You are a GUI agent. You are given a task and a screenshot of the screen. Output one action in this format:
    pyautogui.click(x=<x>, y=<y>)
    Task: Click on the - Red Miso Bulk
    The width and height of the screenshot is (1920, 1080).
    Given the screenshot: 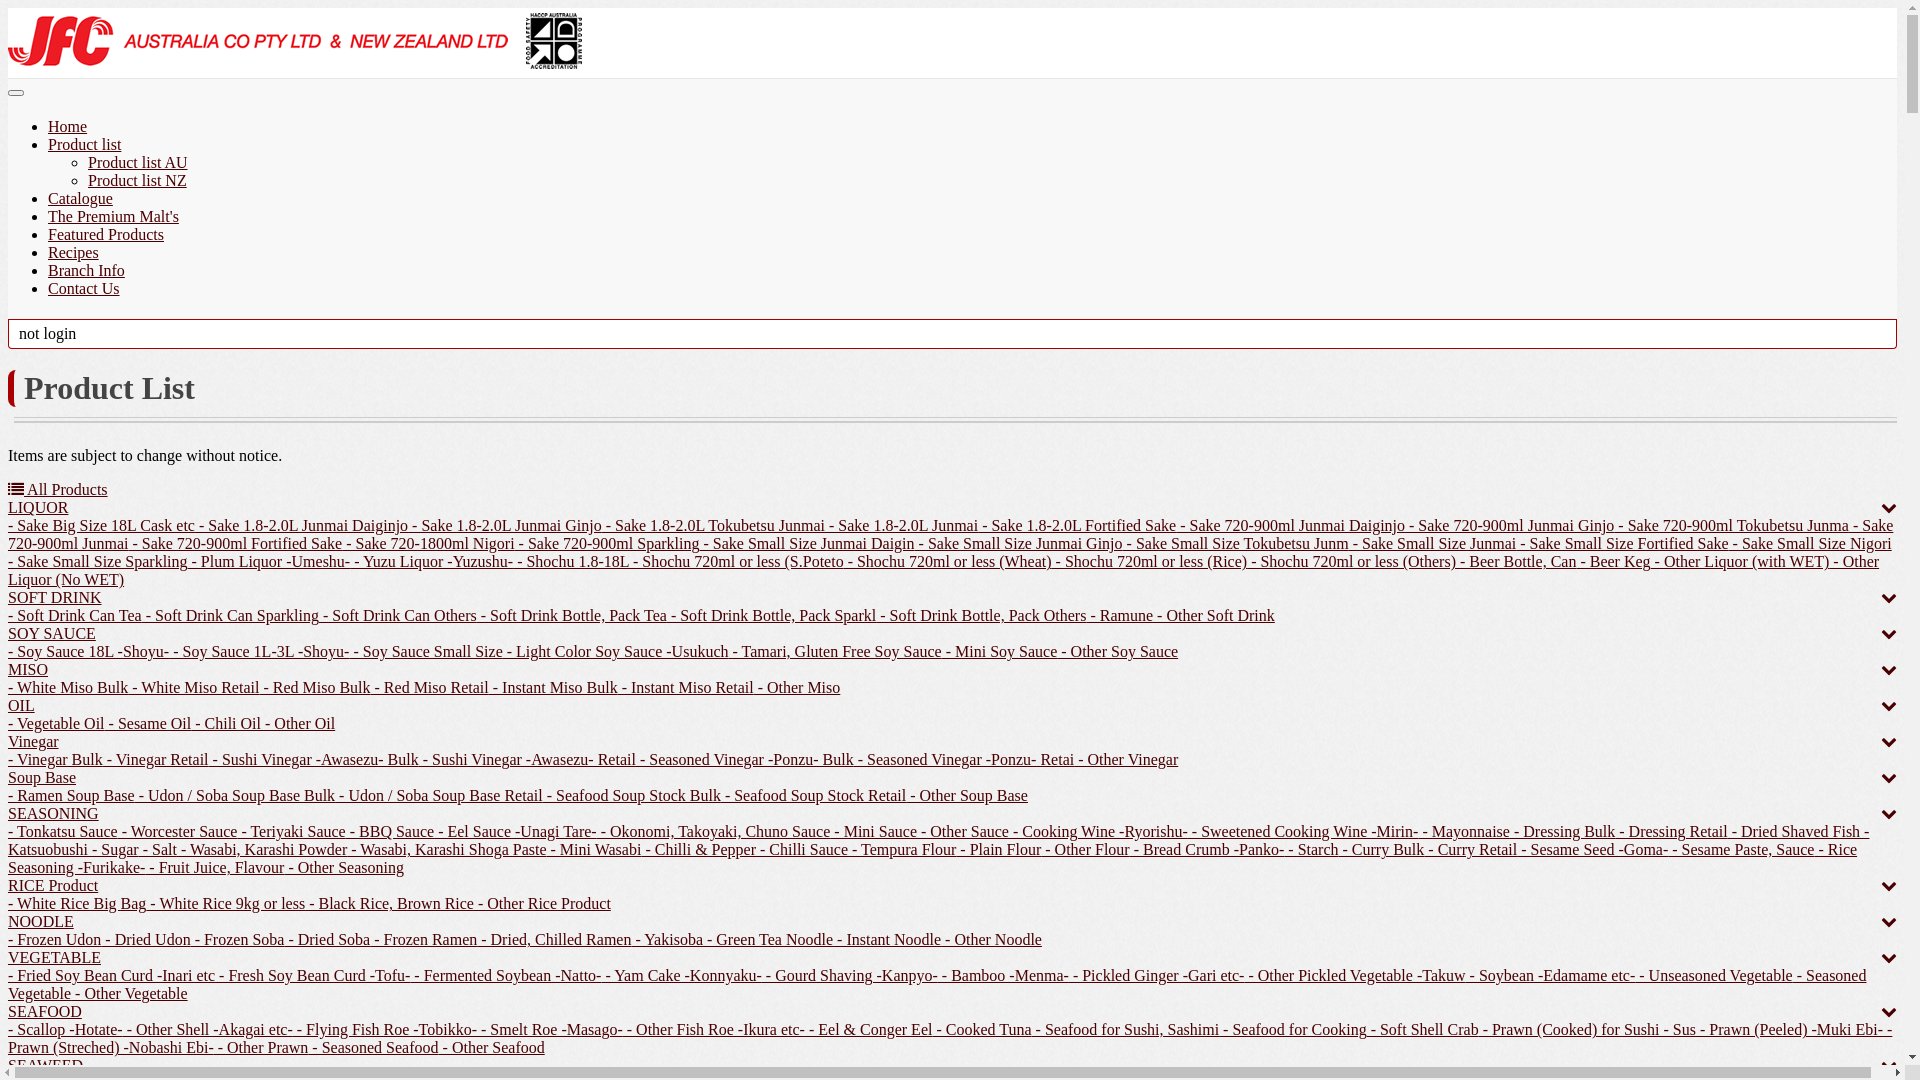 What is the action you would take?
    pyautogui.click(x=314, y=688)
    